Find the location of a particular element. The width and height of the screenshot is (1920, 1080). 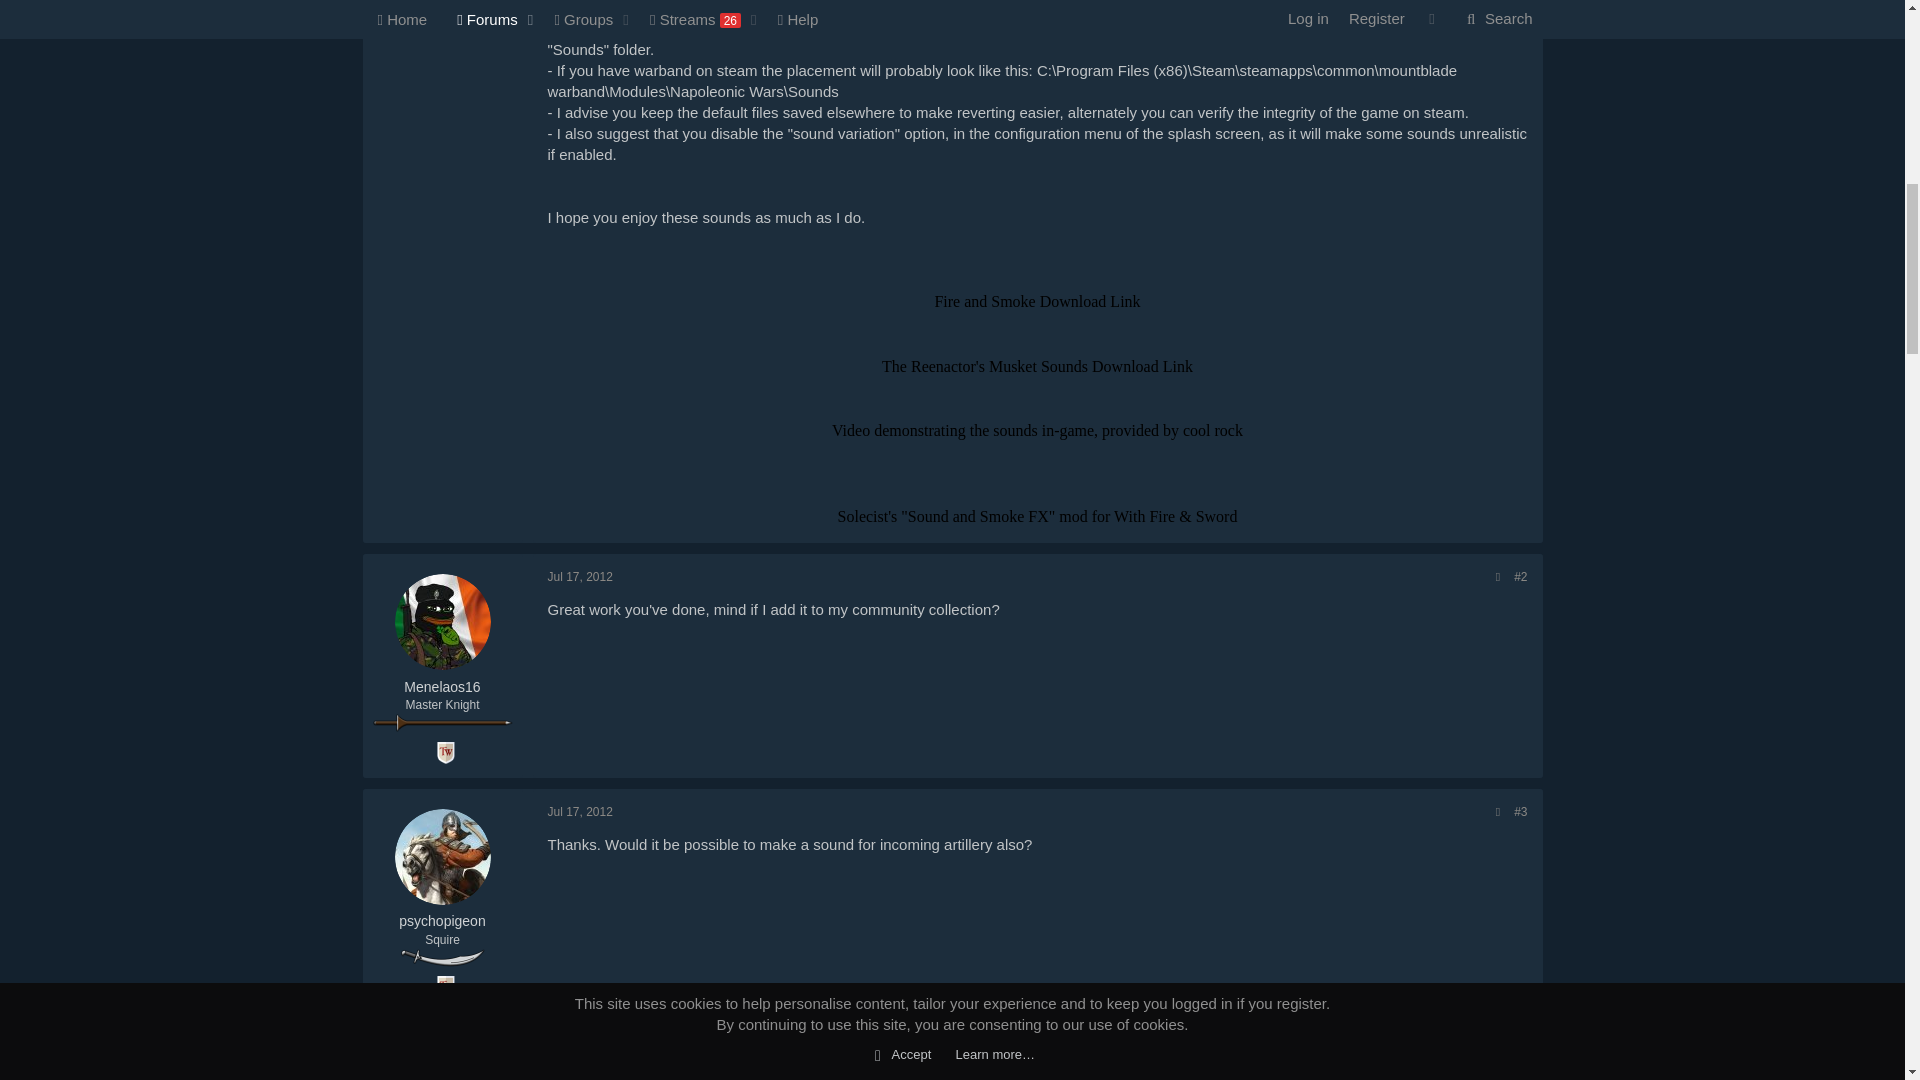

Jul 17, 2012 at 8:36 PM is located at coordinates (580, 811).